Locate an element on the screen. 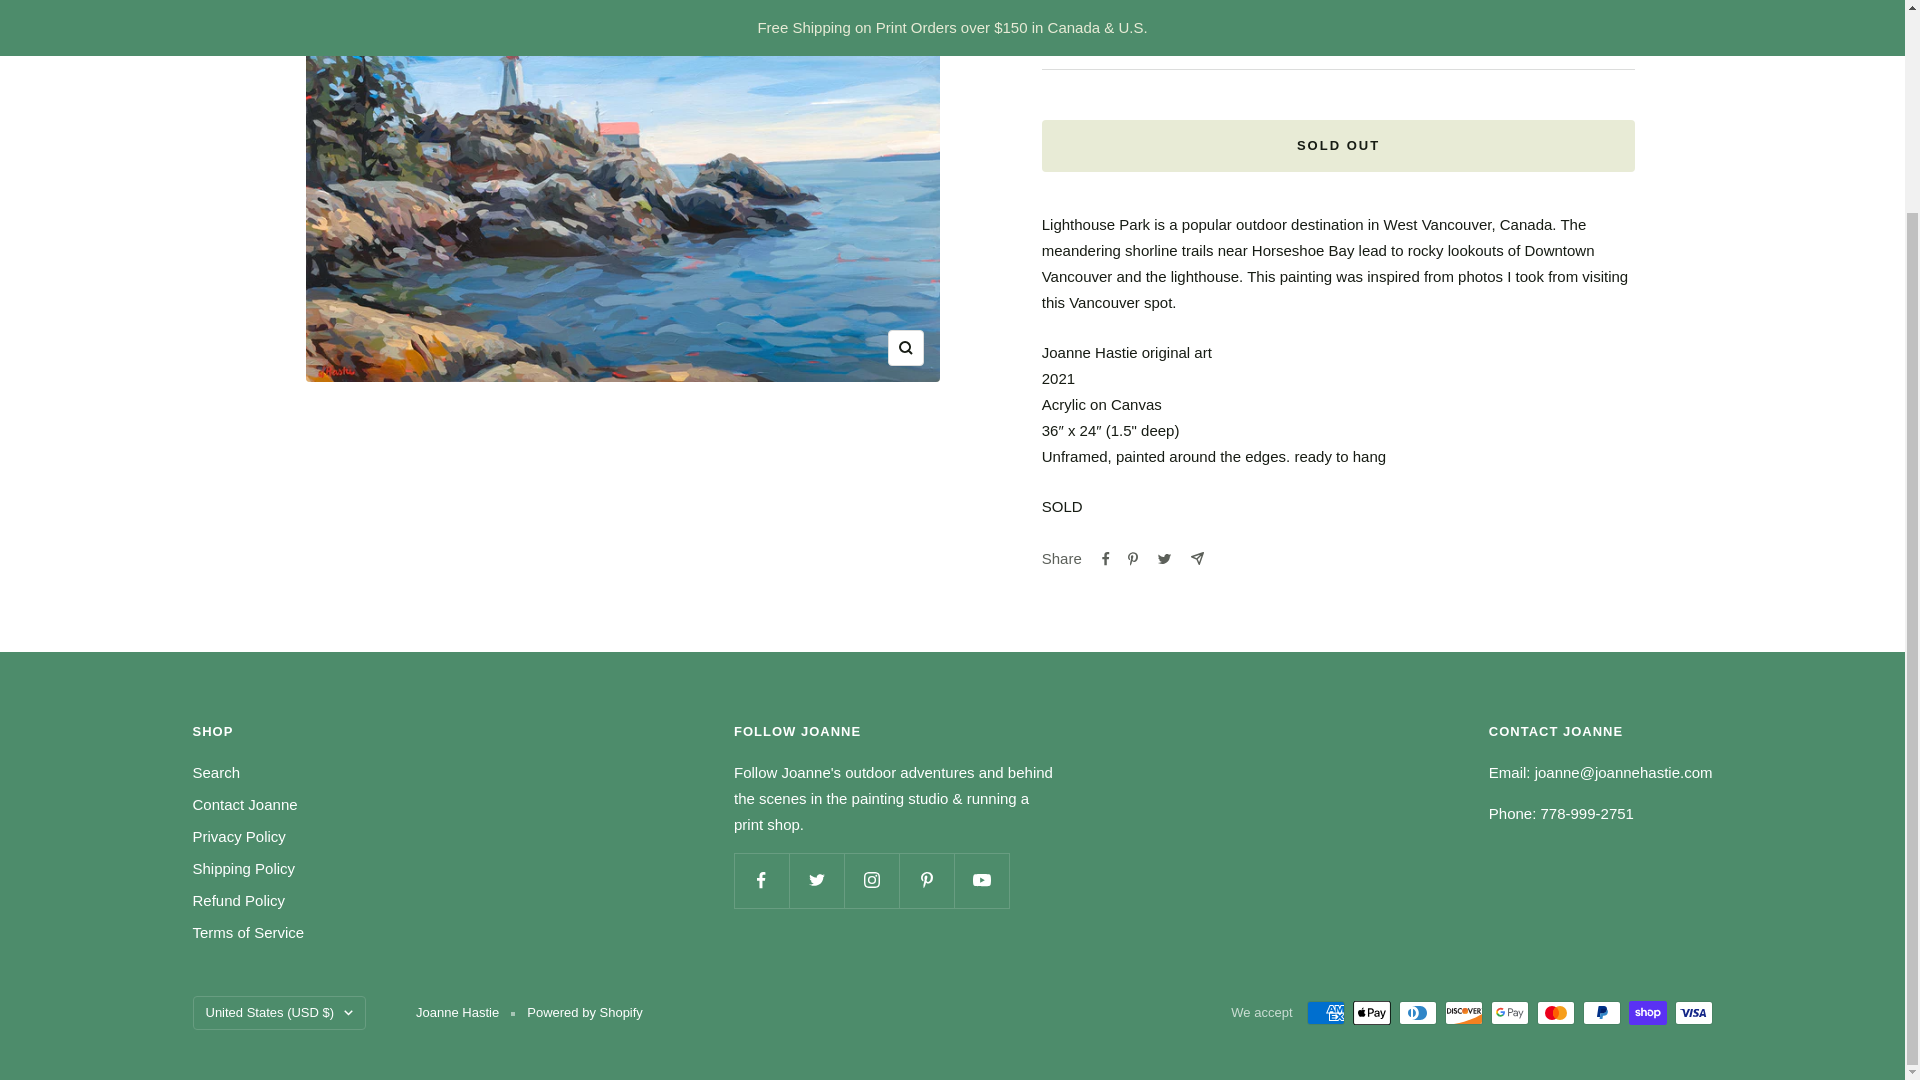 The height and width of the screenshot is (1080, 1920). Contact Joanne is located at coordinates (244, 804).